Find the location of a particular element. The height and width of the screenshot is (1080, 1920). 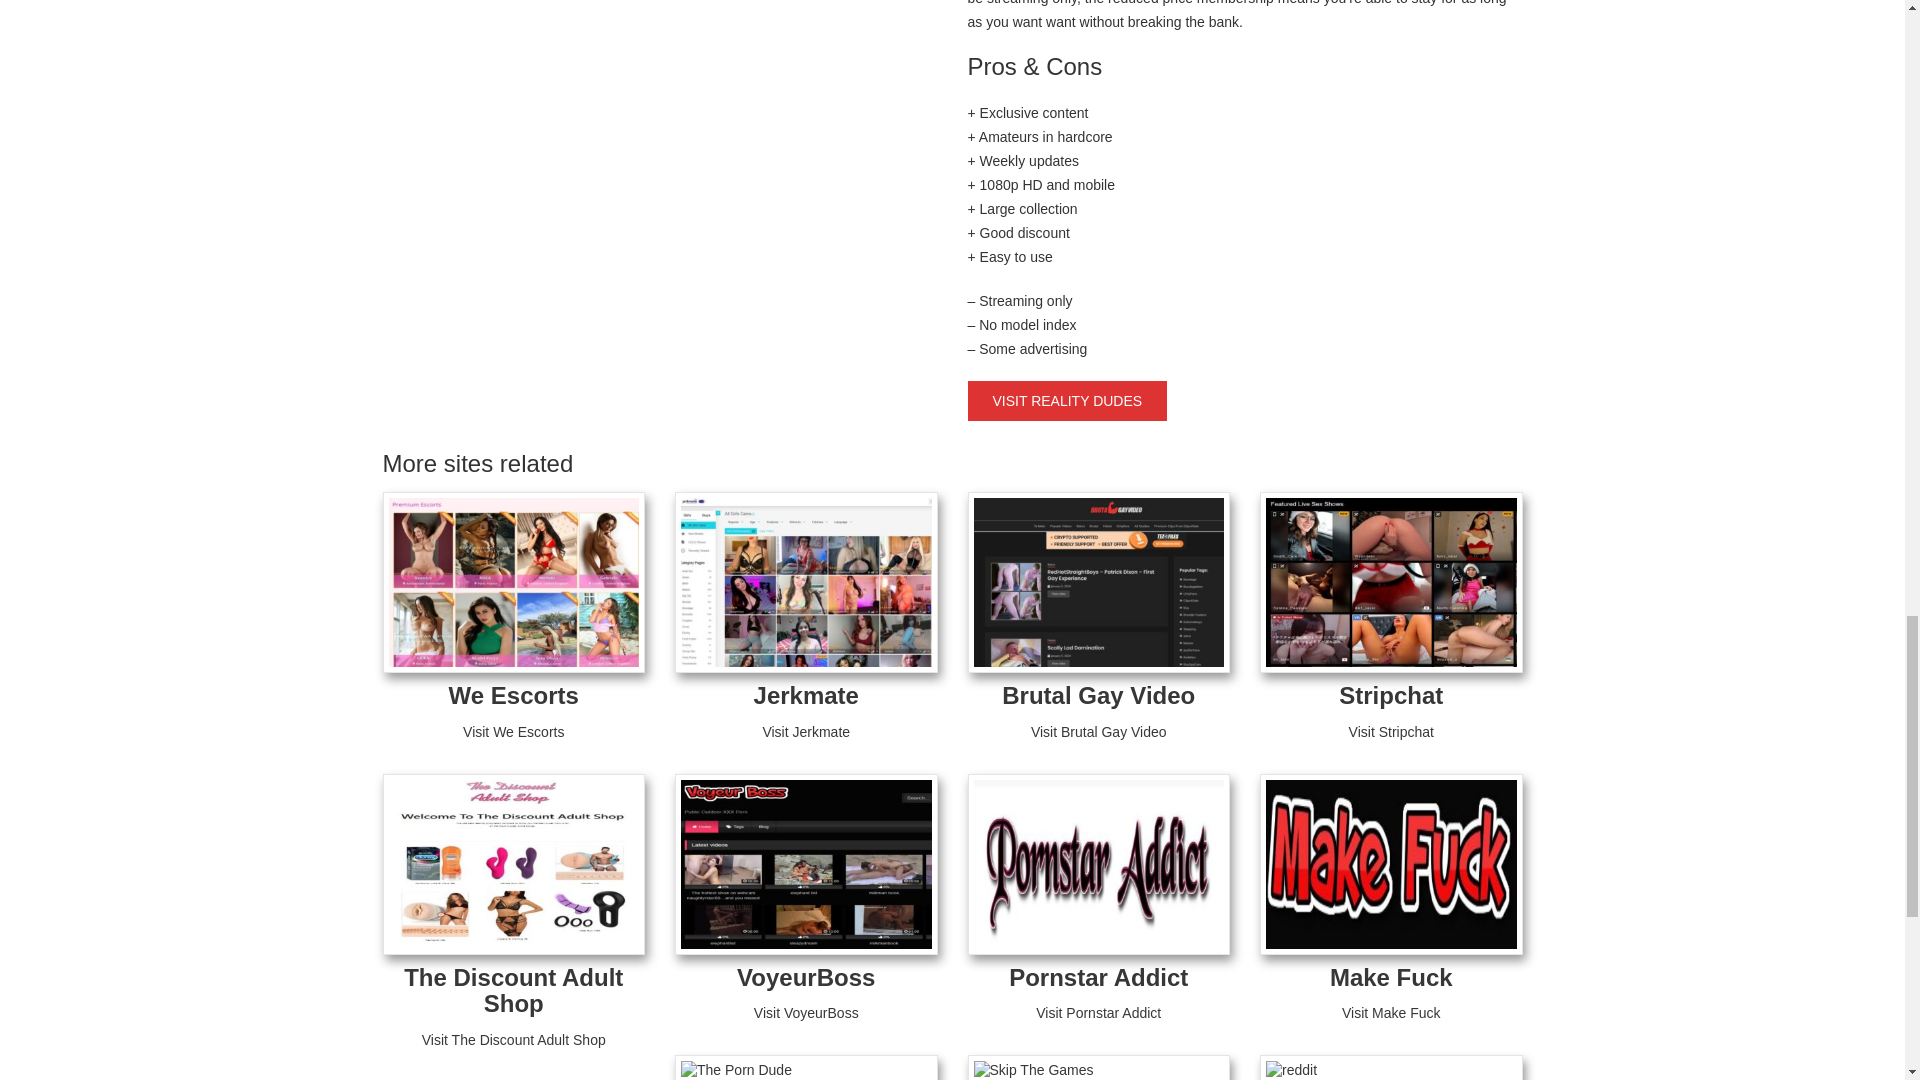

Visit Stripchat is located at coordinates (1392, 731).